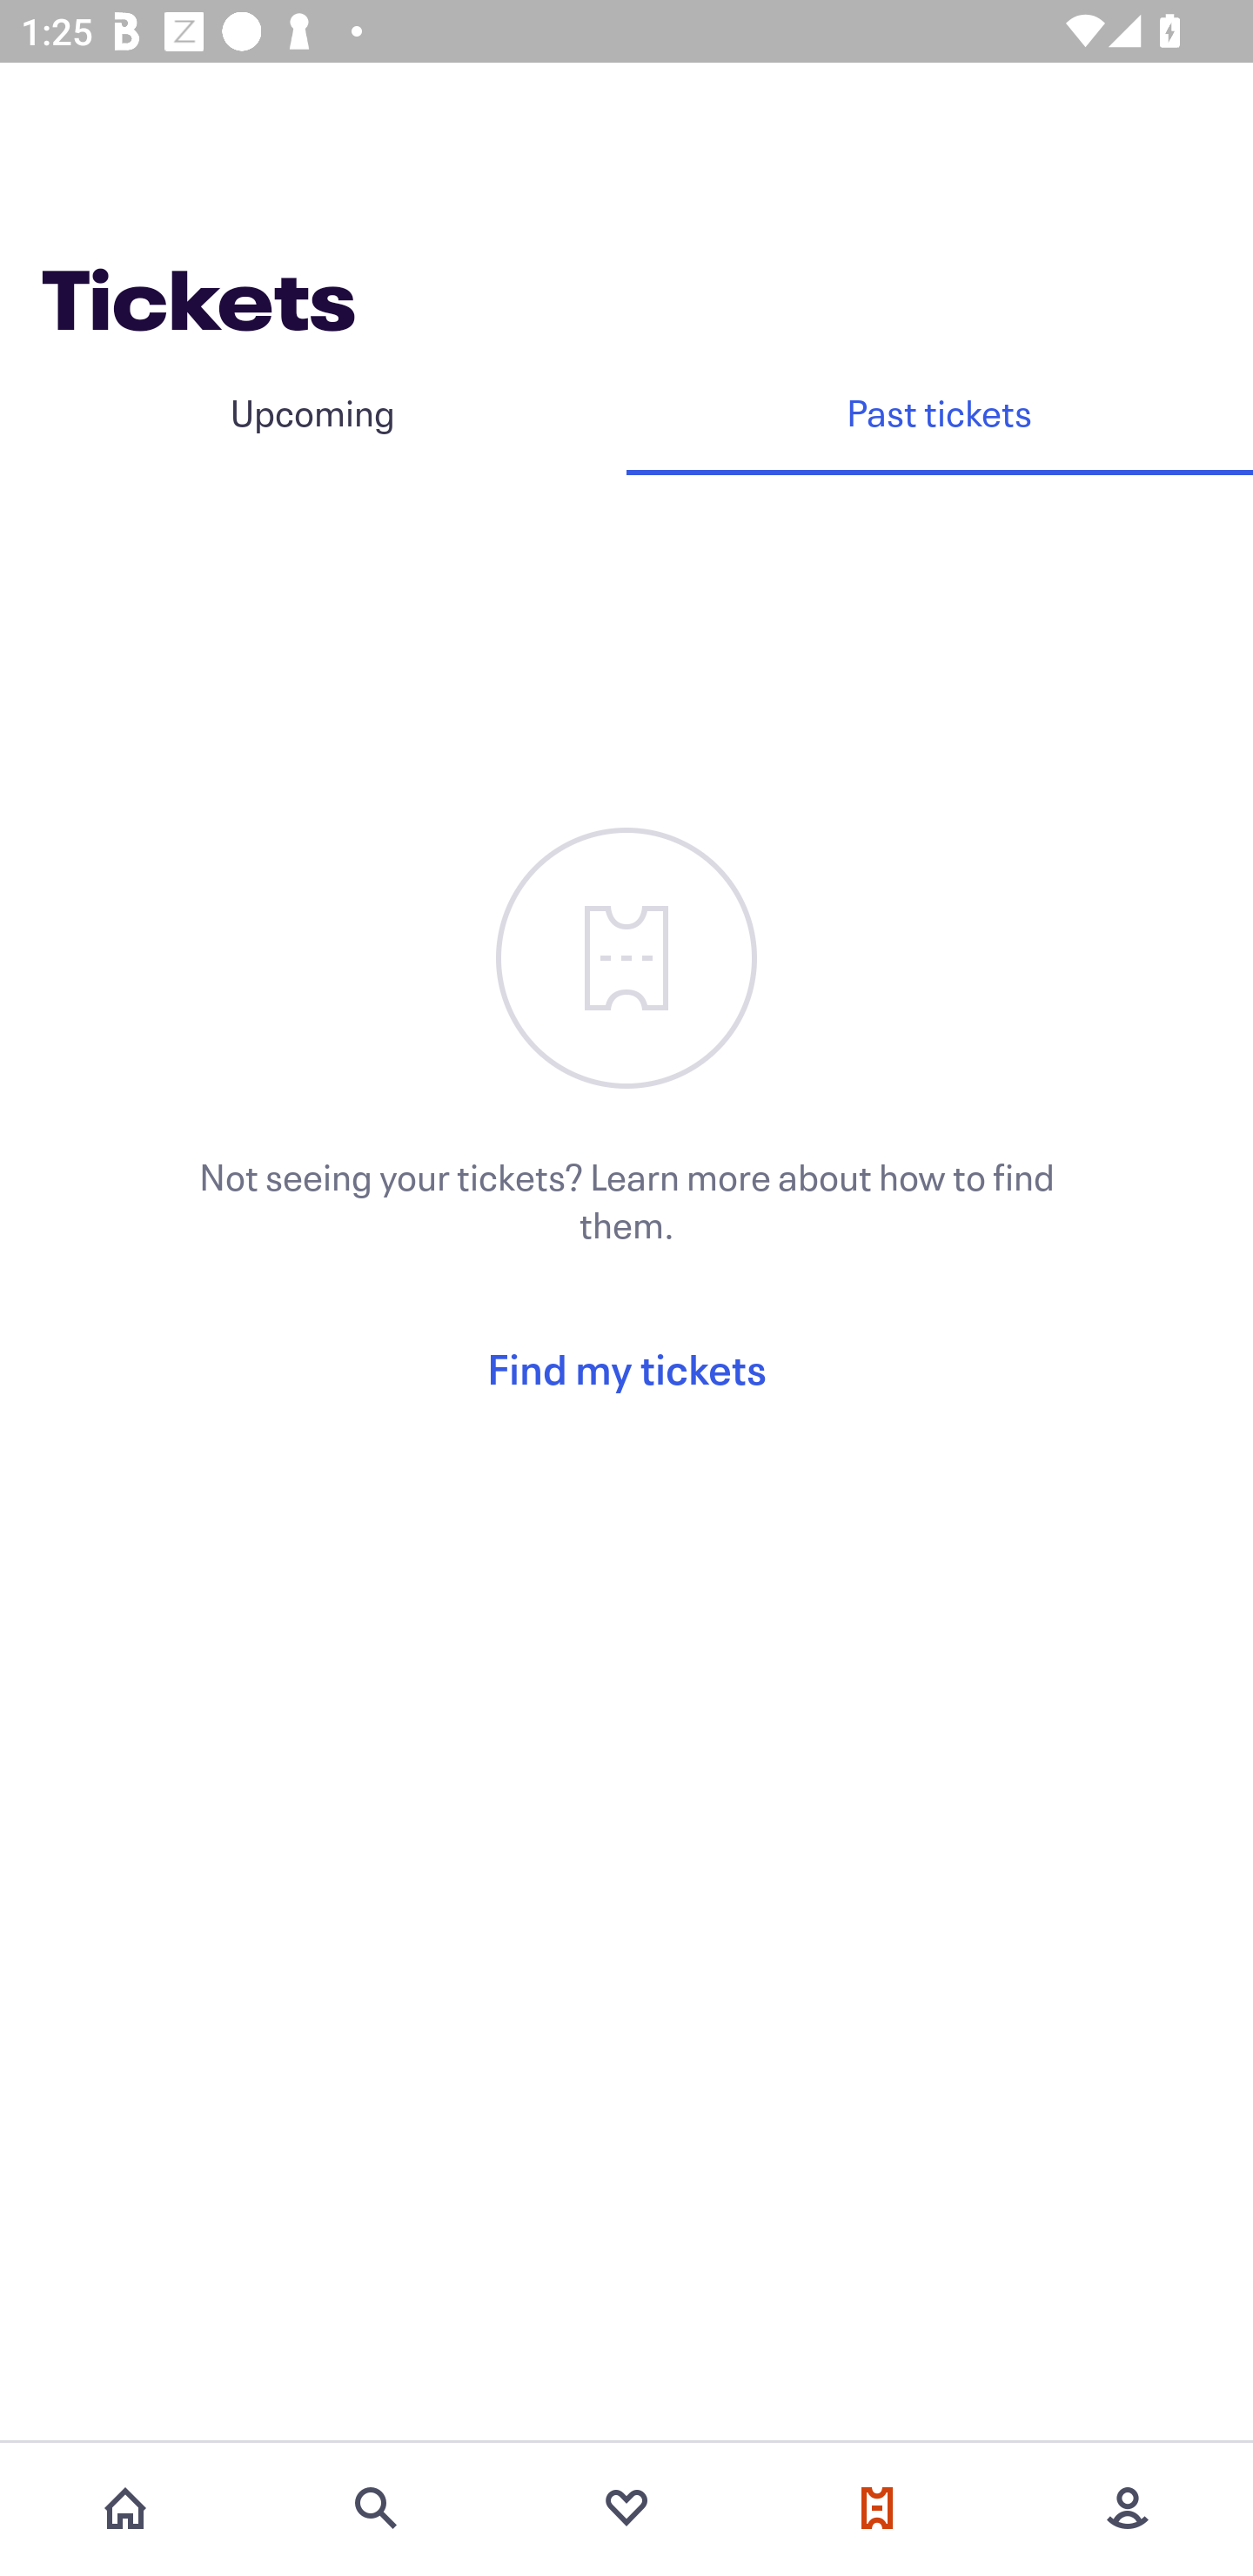 The width and height of the screenshot is (1253, 2576). What do you see at coordinates (877, 2508) in the screenshot?
I see `Tickets` at bounding box center [877, 2508].